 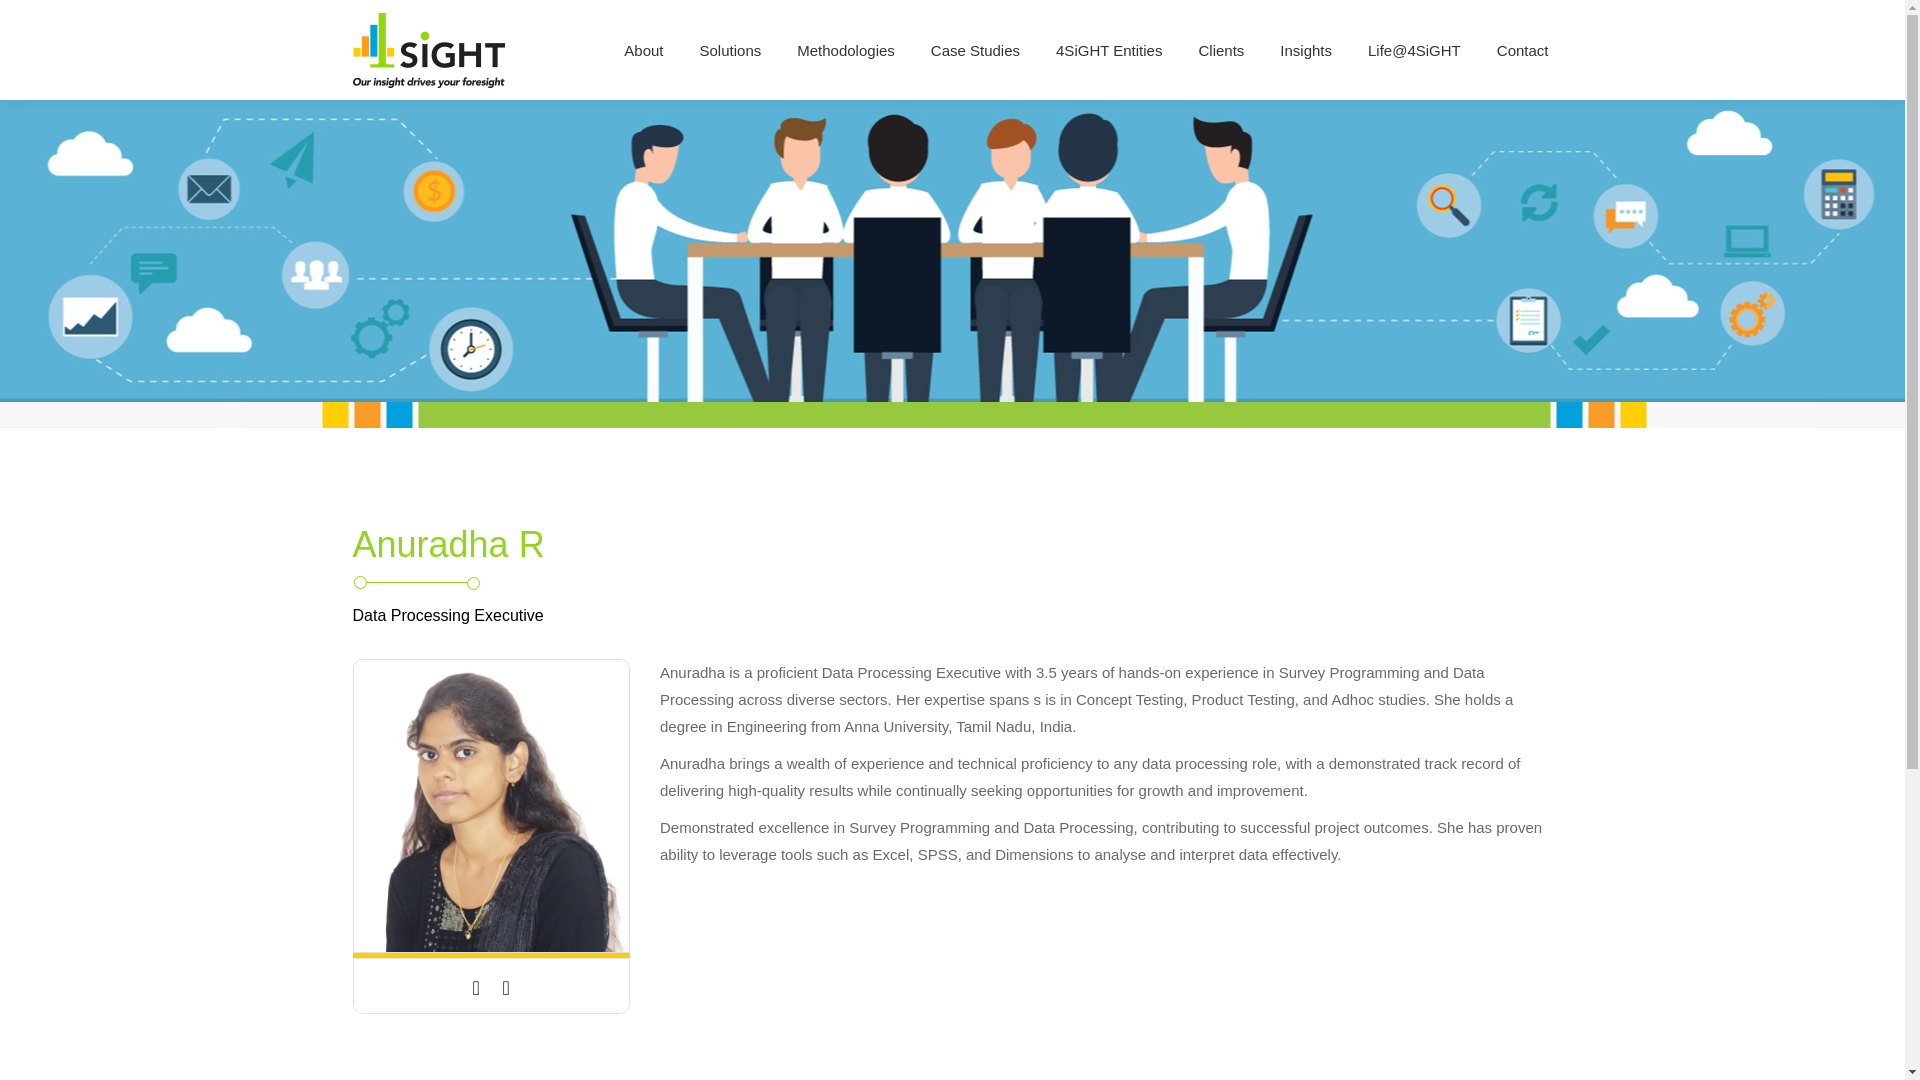 I want to click on Case Studies, so click(x=975, y=48).